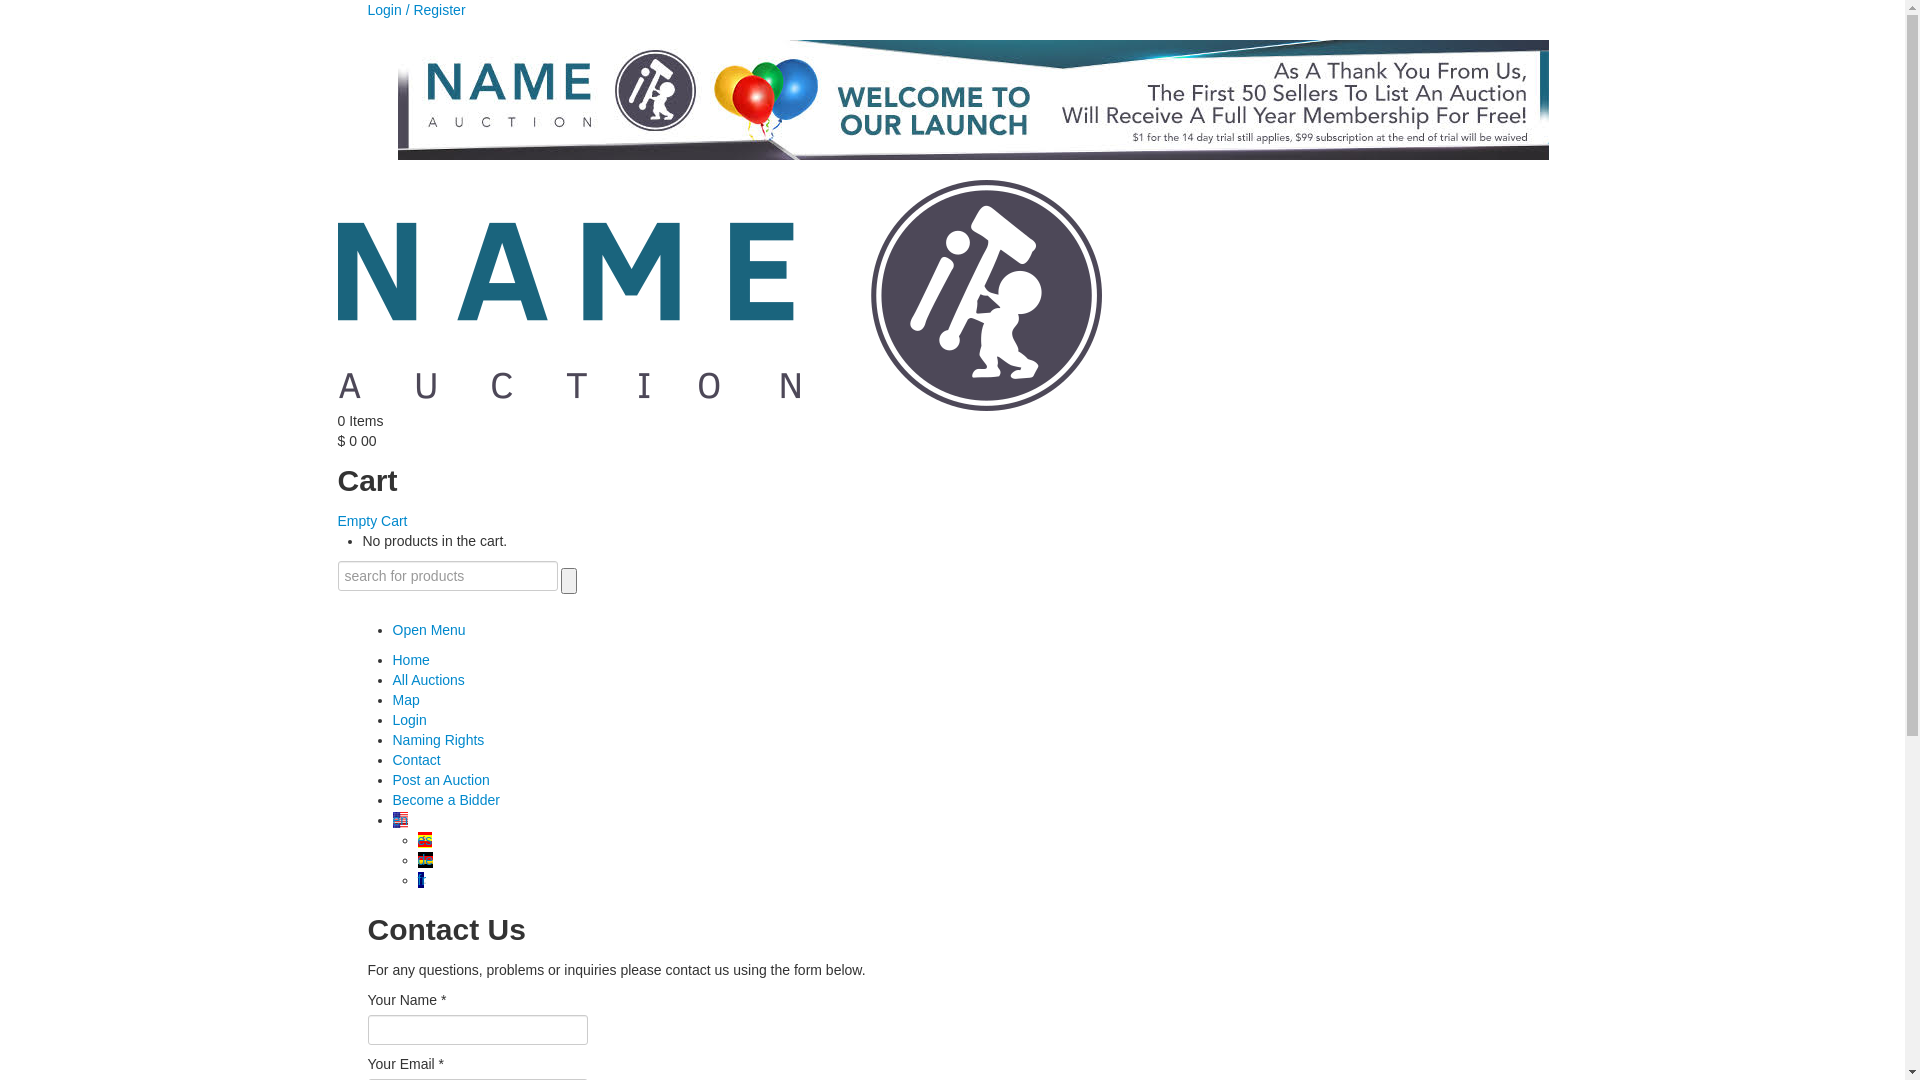  Describe the element at coordinates (373, 521) in the screenshot. I see `Empty Cart` at that location.